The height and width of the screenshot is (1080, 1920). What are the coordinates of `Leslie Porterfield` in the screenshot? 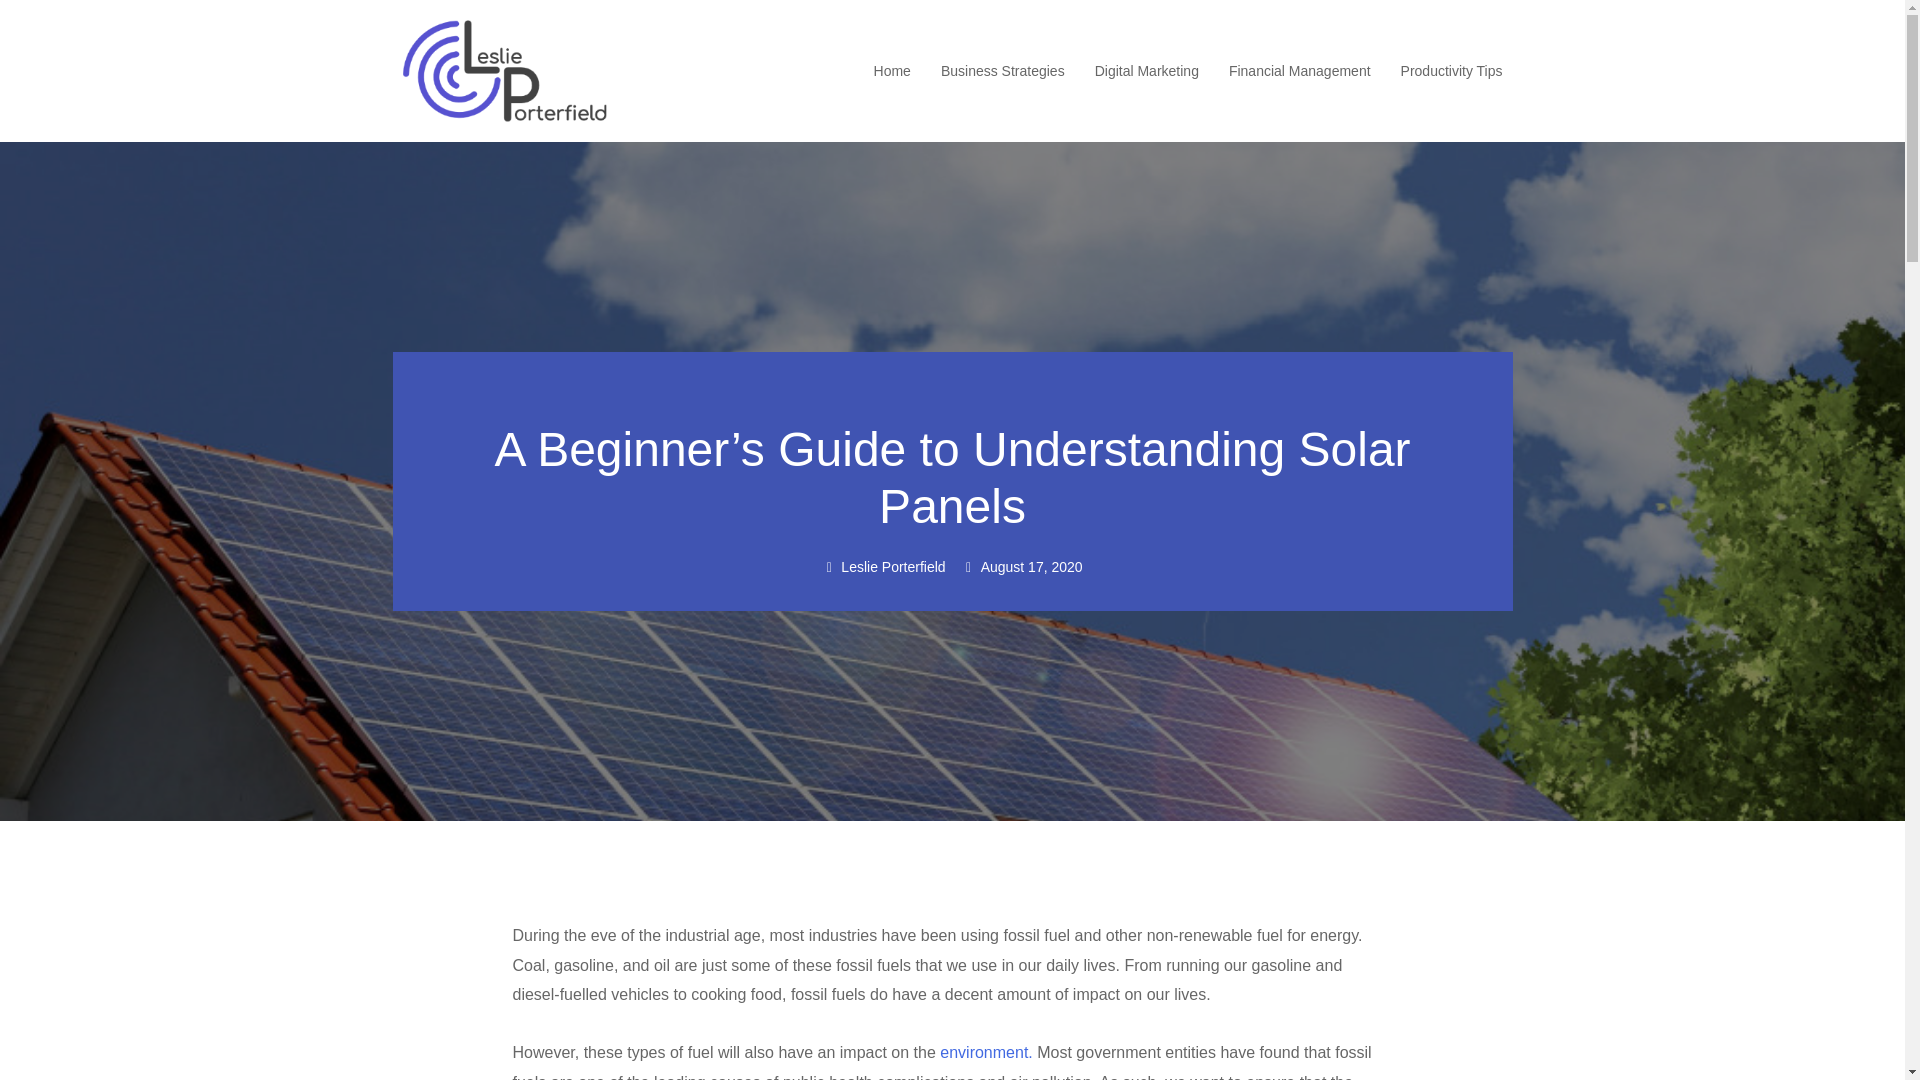 It's located at (882, 568).